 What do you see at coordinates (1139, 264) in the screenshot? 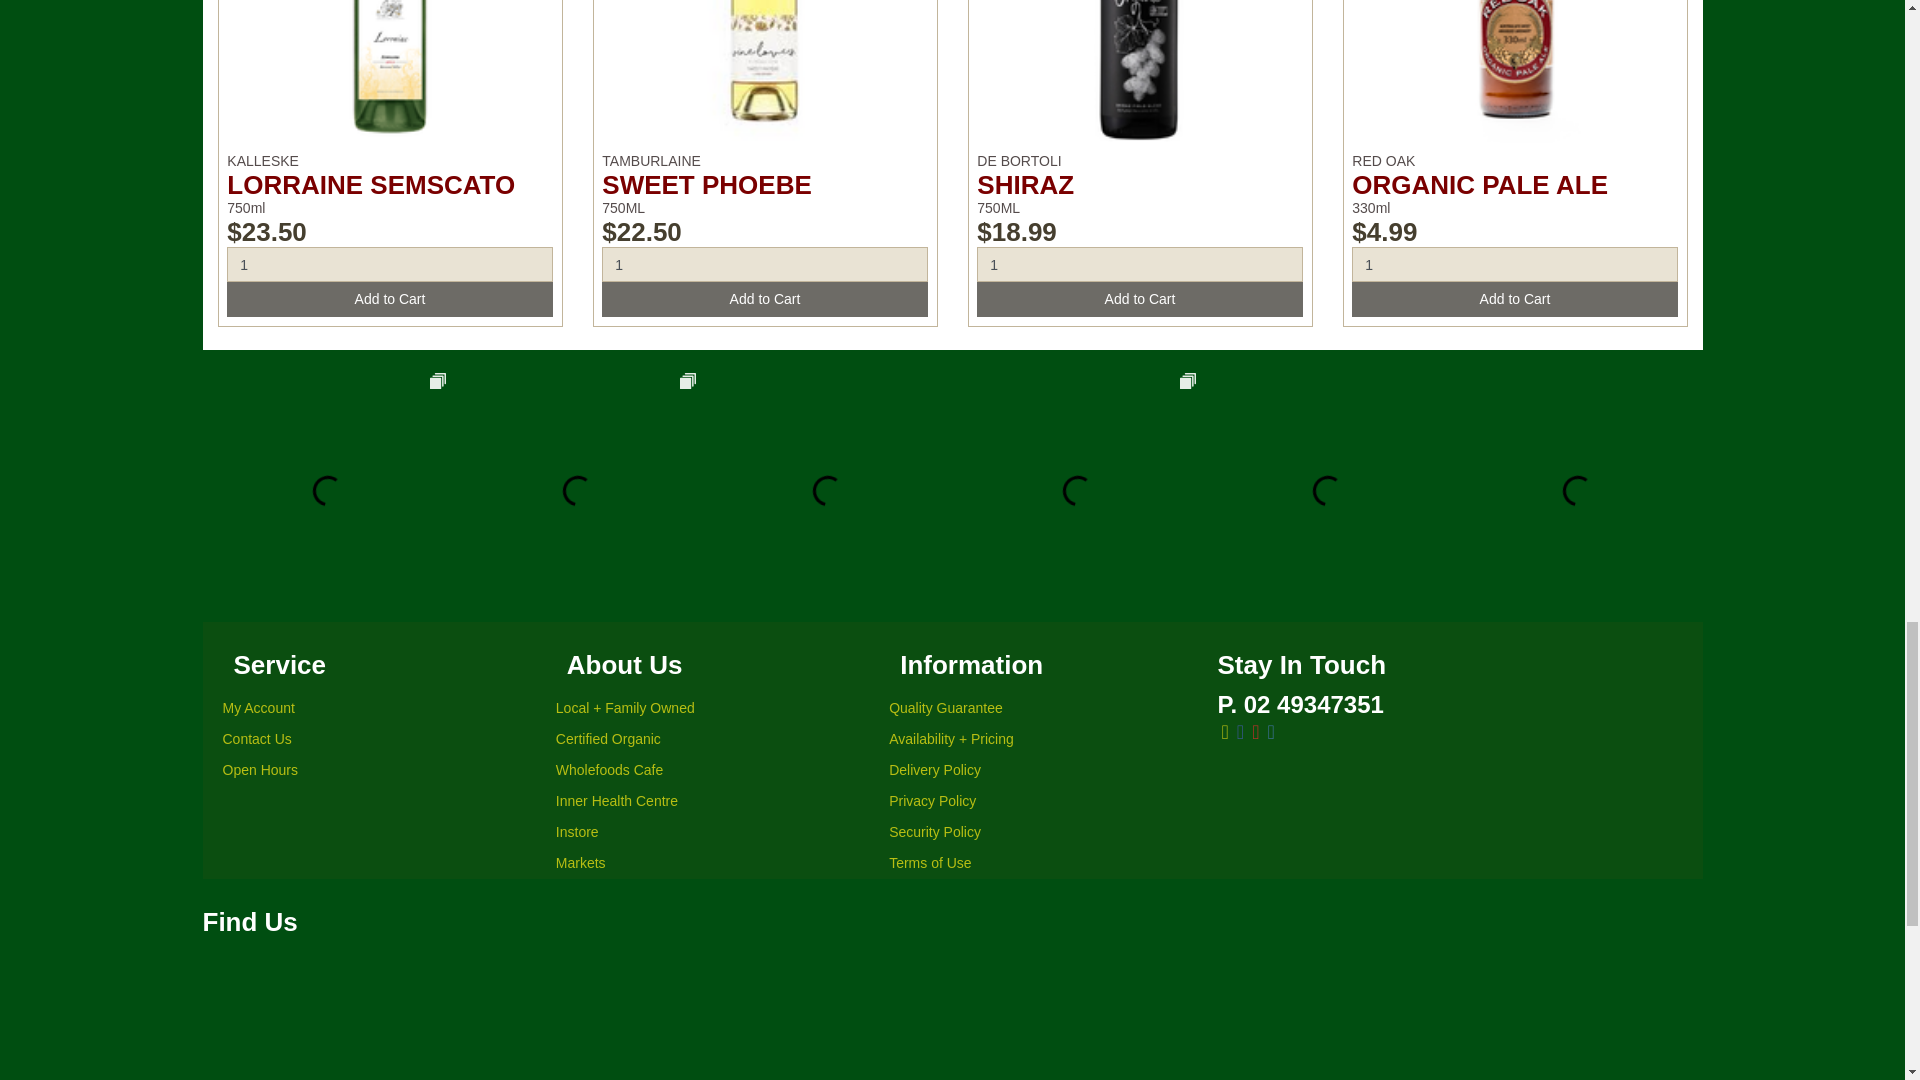
I see `1` at bounding box center [1139, 264].